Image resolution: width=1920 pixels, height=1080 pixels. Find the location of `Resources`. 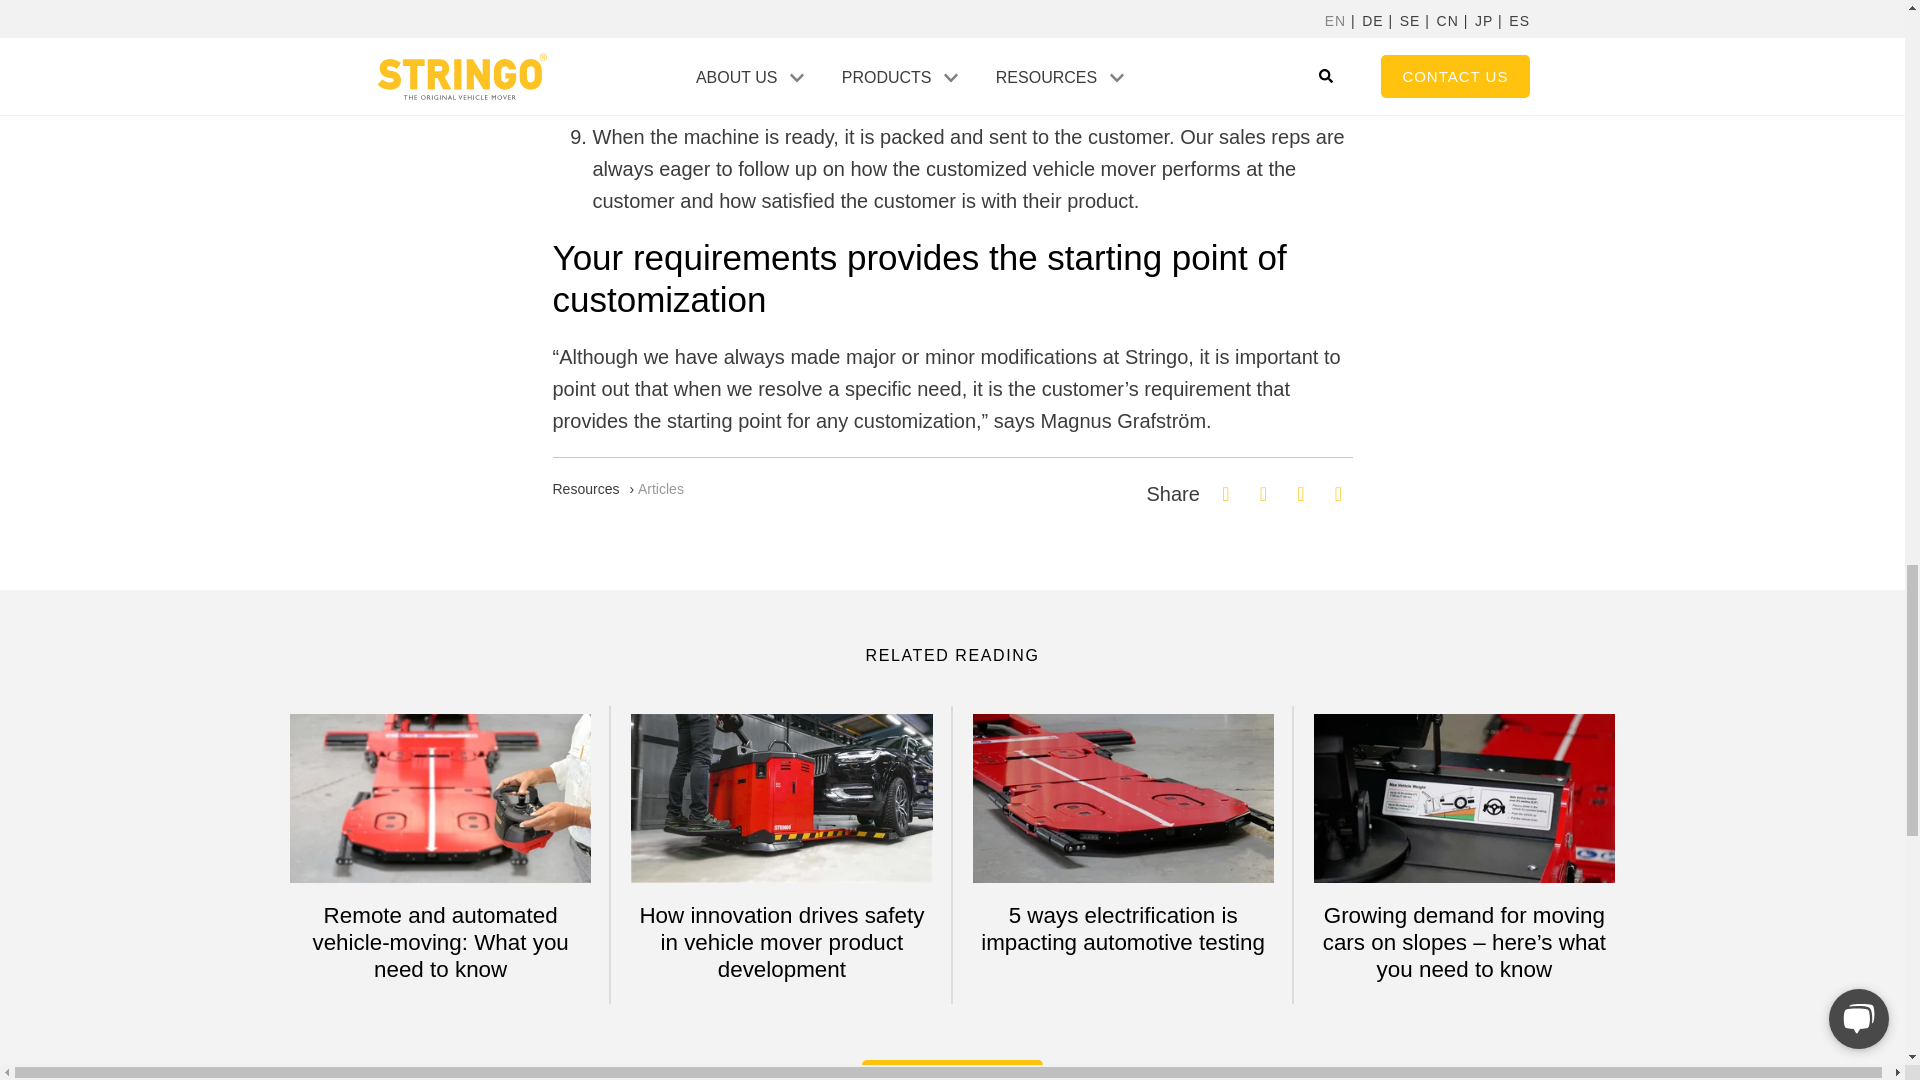

Resources is located at coordinates (585, 488).